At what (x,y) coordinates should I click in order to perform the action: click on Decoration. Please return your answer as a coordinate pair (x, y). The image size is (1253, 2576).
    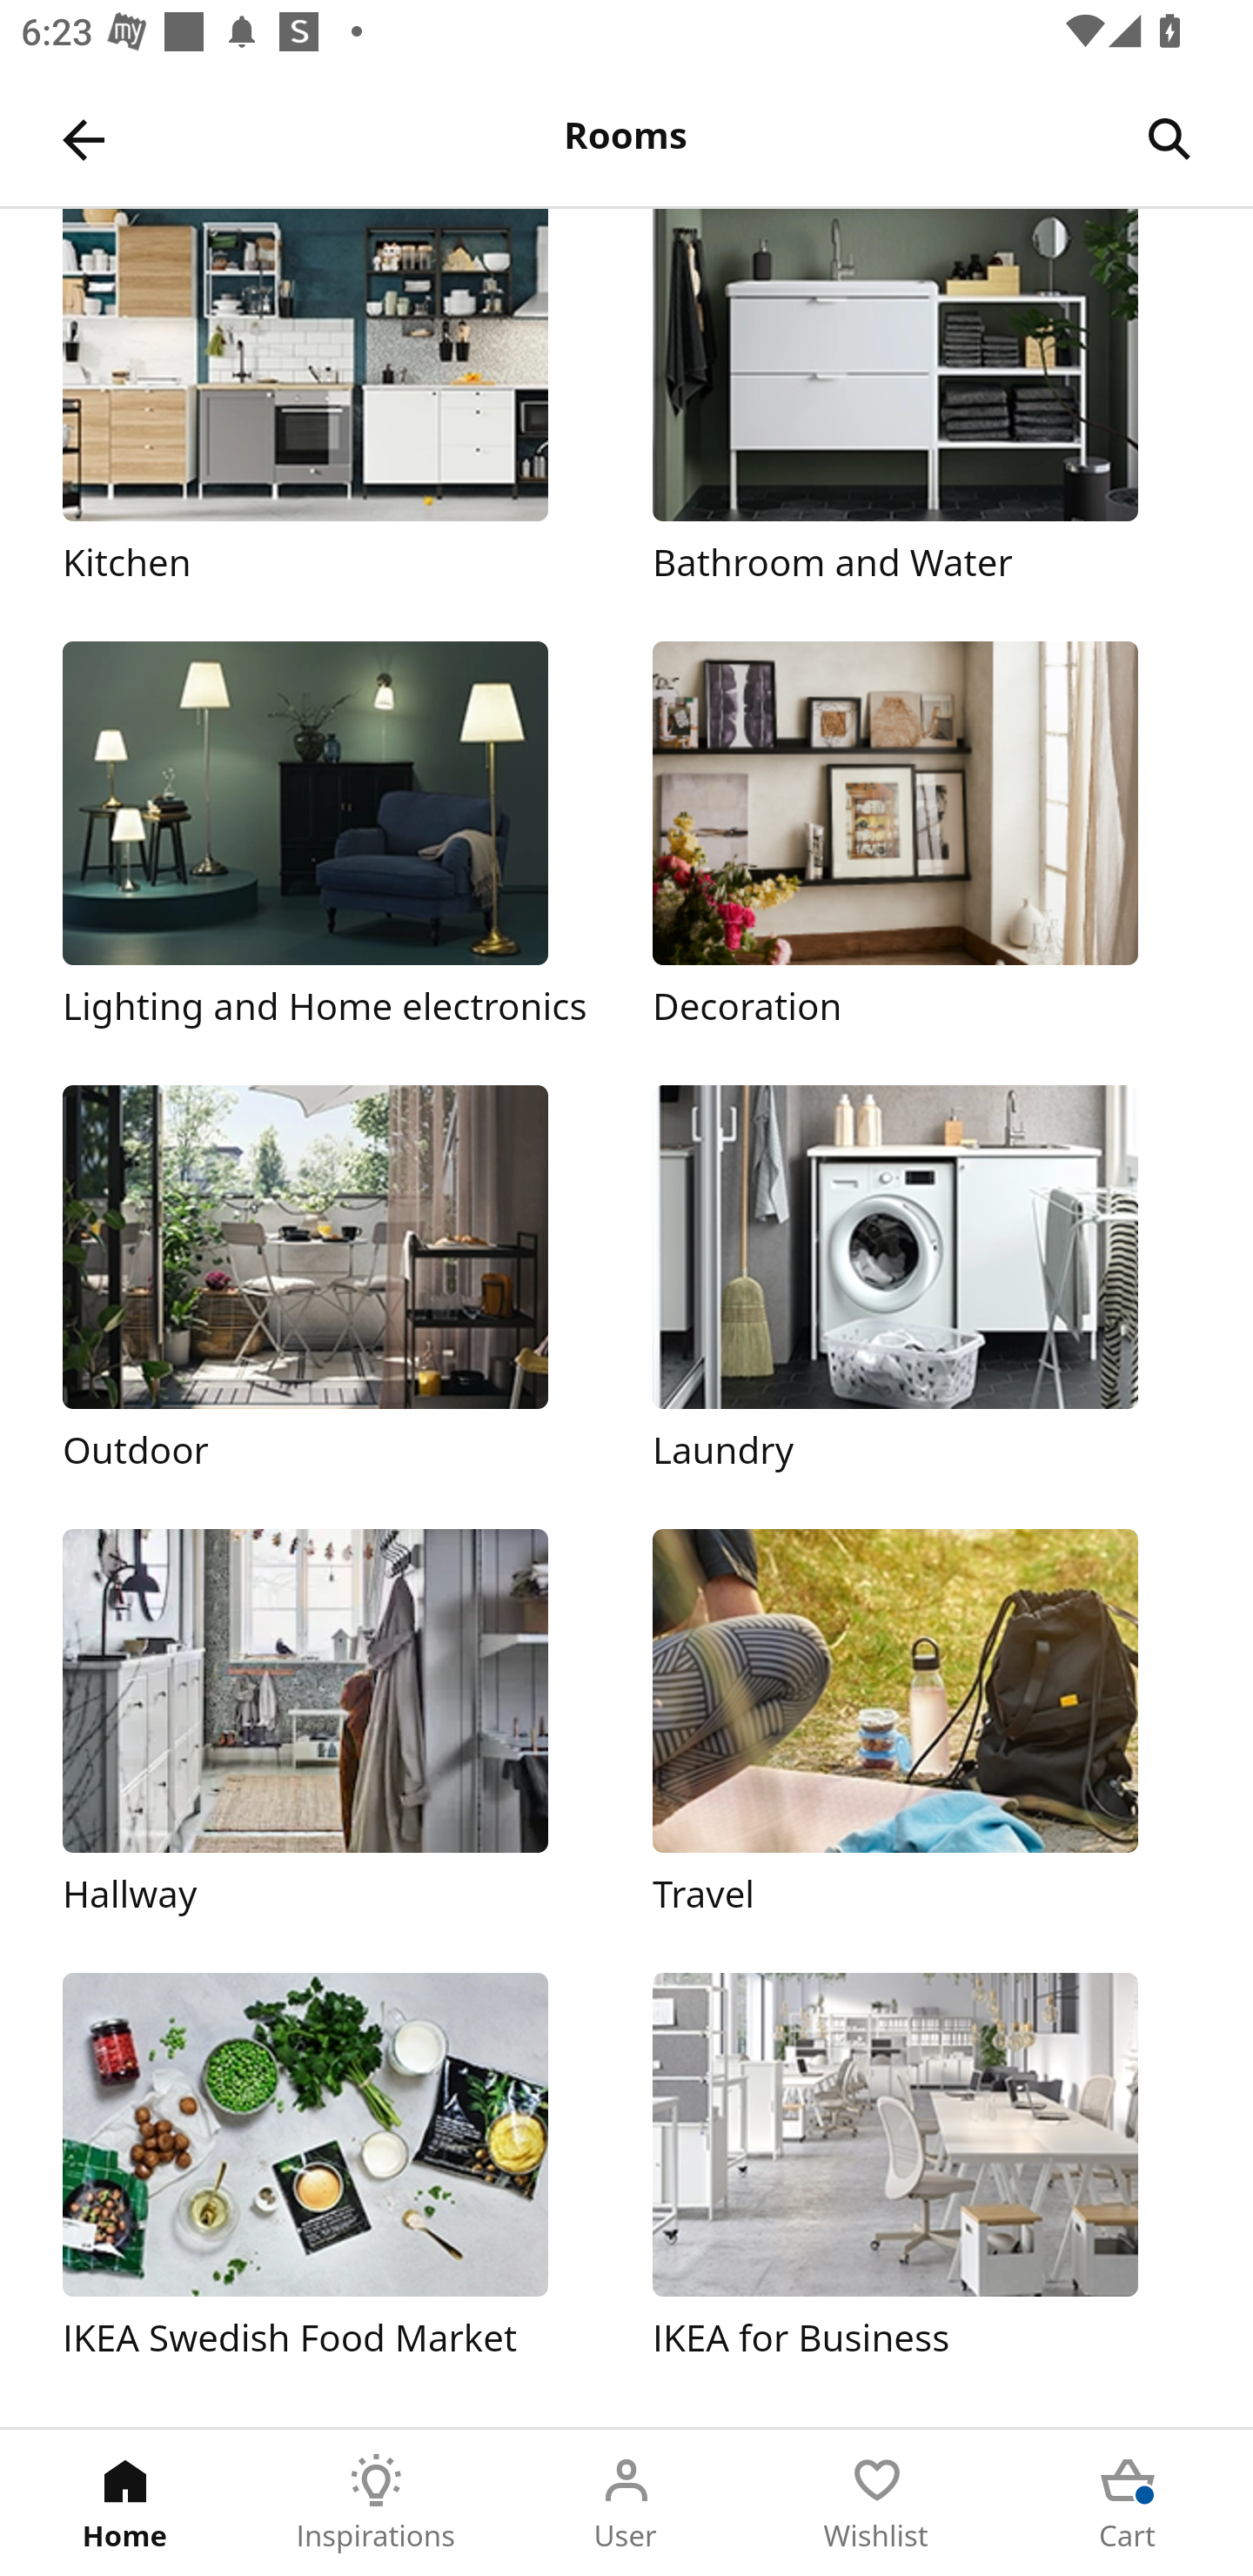
    Looking at the image, I should click on (921, 837).